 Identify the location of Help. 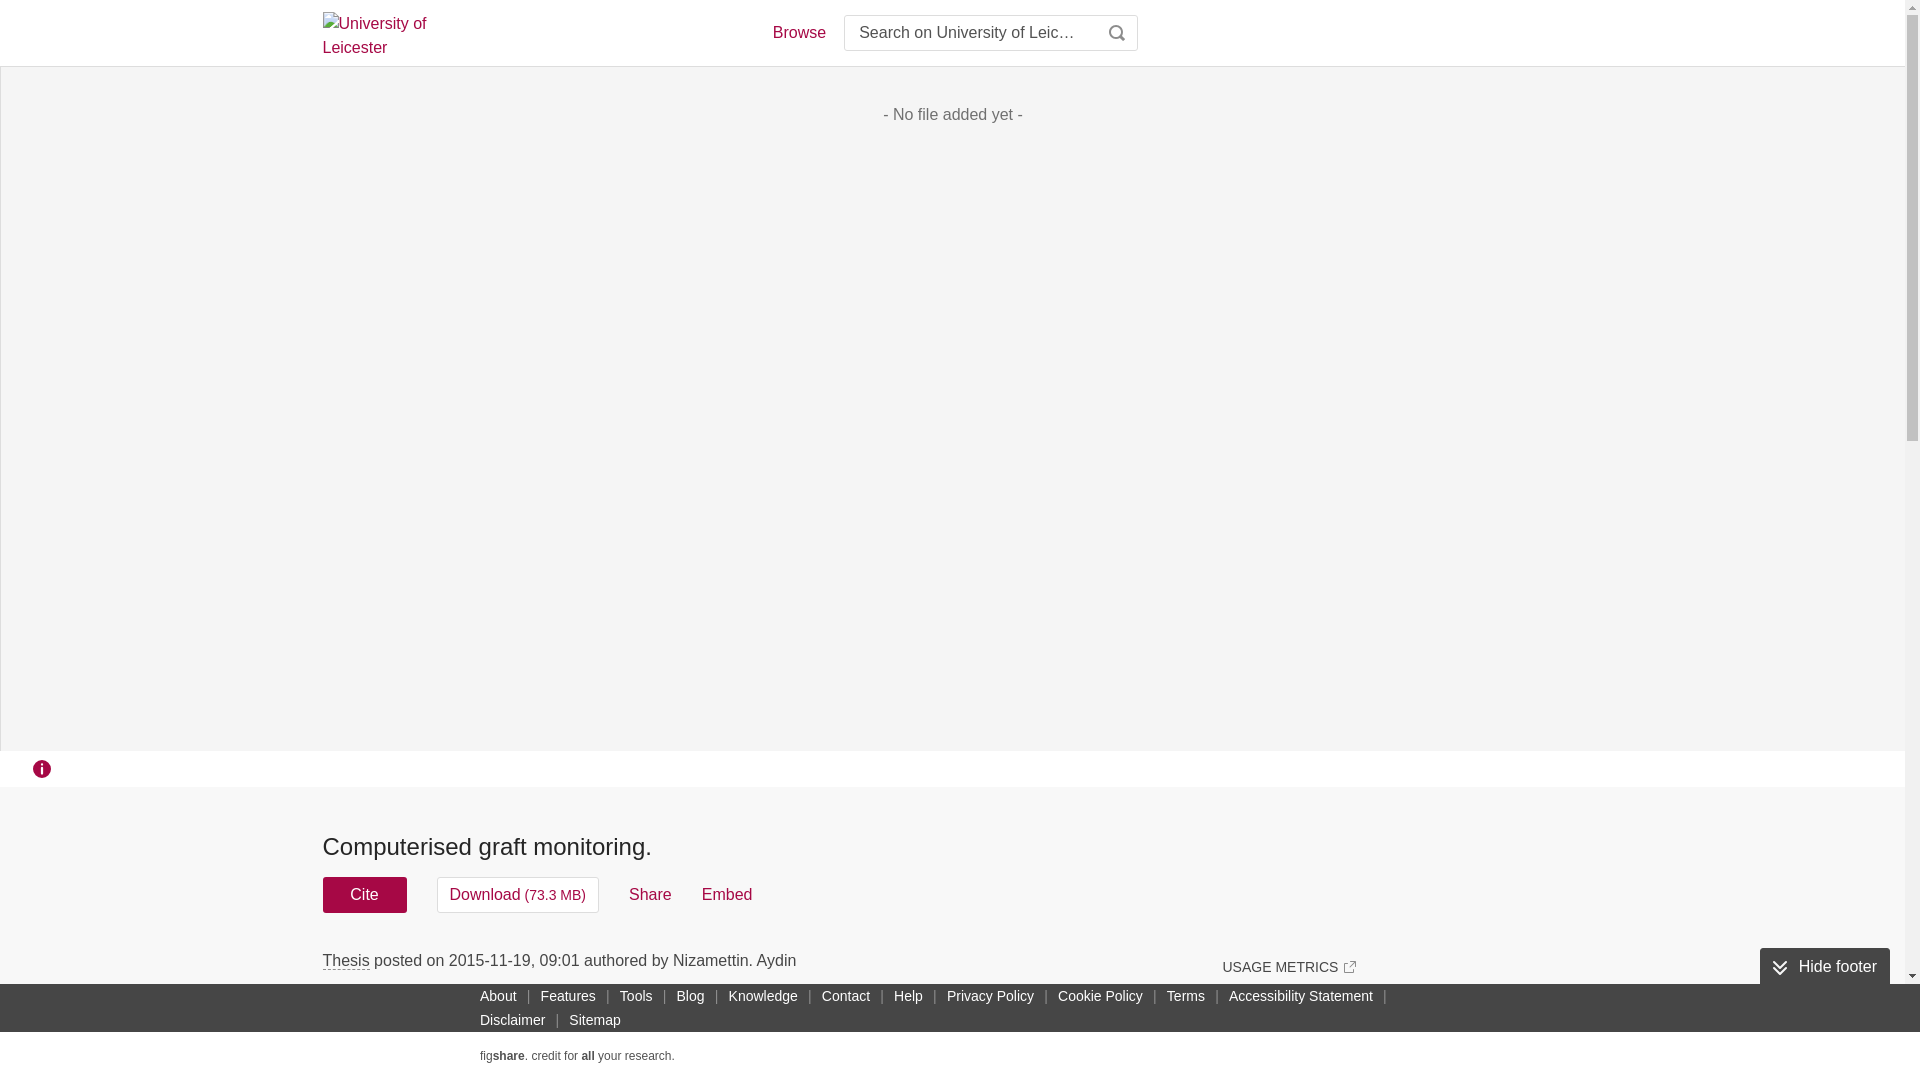
(908, 995).